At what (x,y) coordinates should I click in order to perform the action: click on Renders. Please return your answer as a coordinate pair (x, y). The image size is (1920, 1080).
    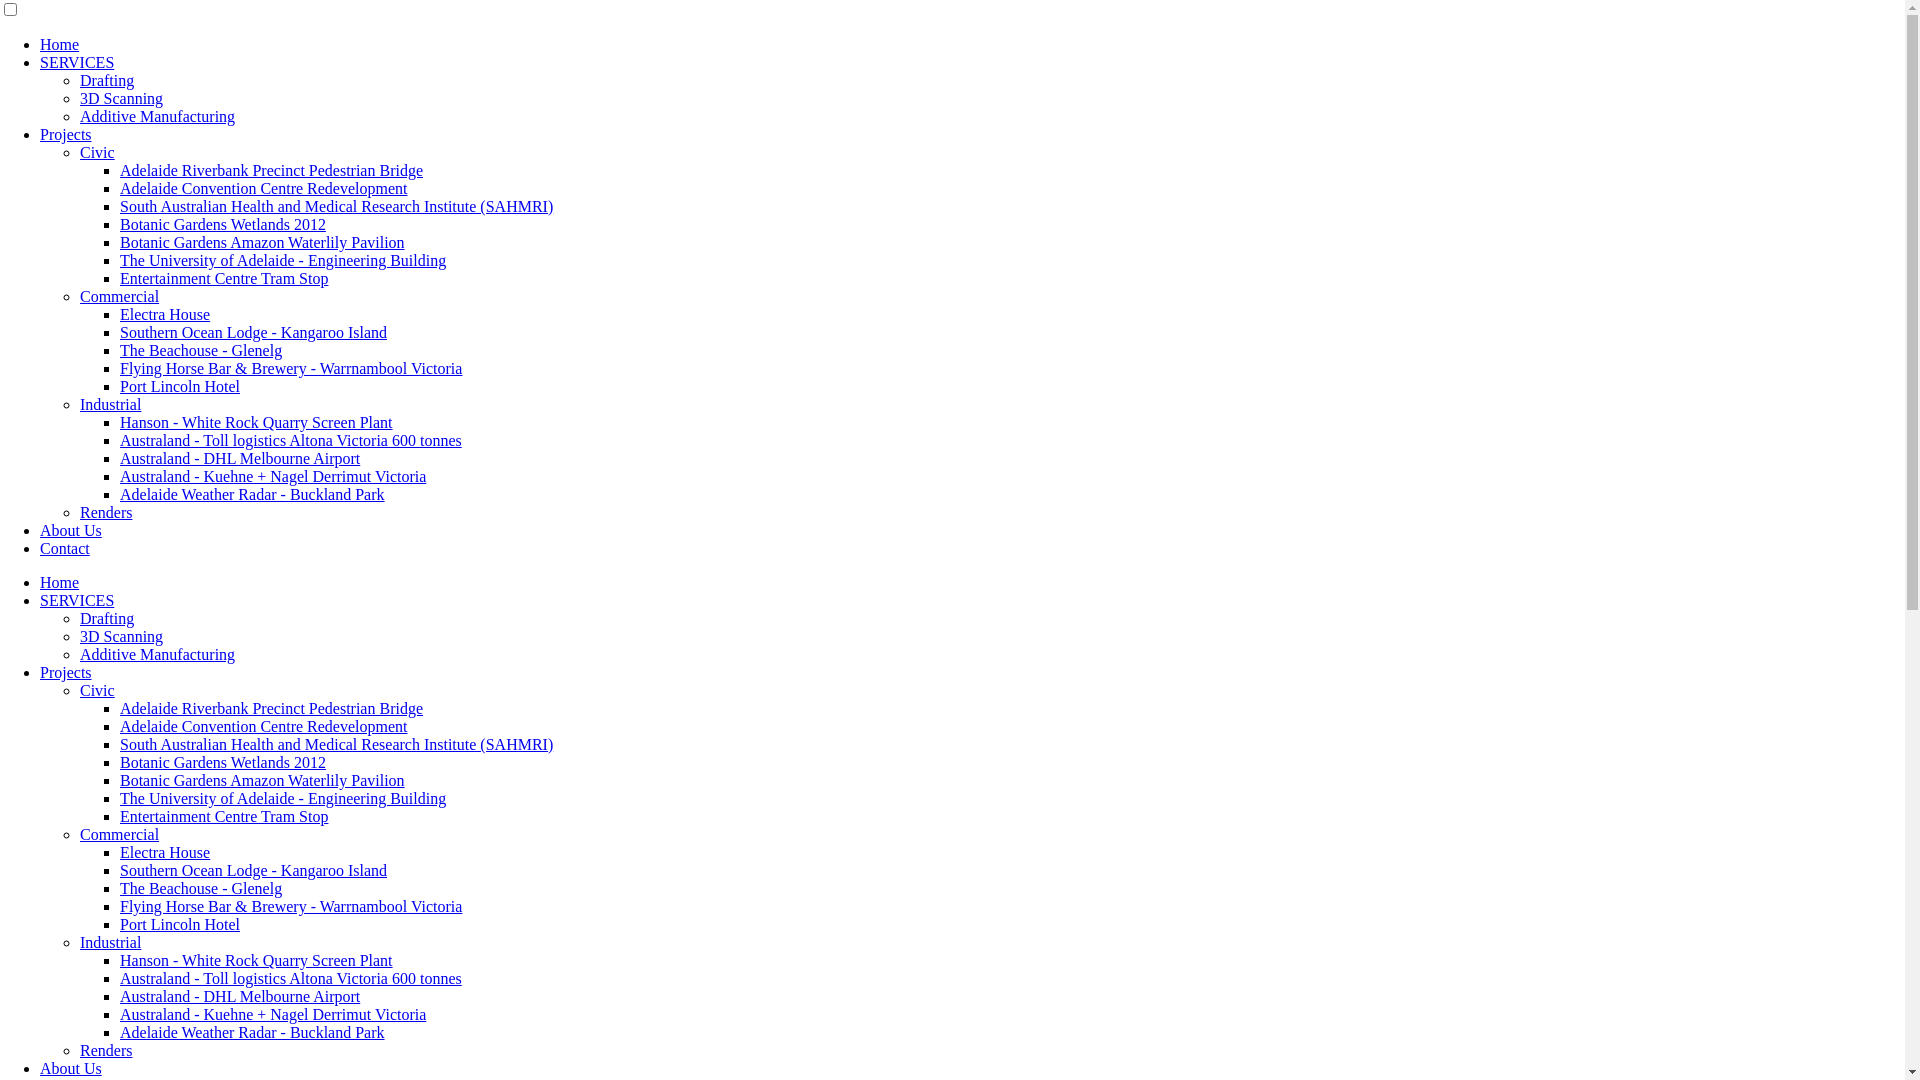
    Looking at the image, I should click on (106, 512).